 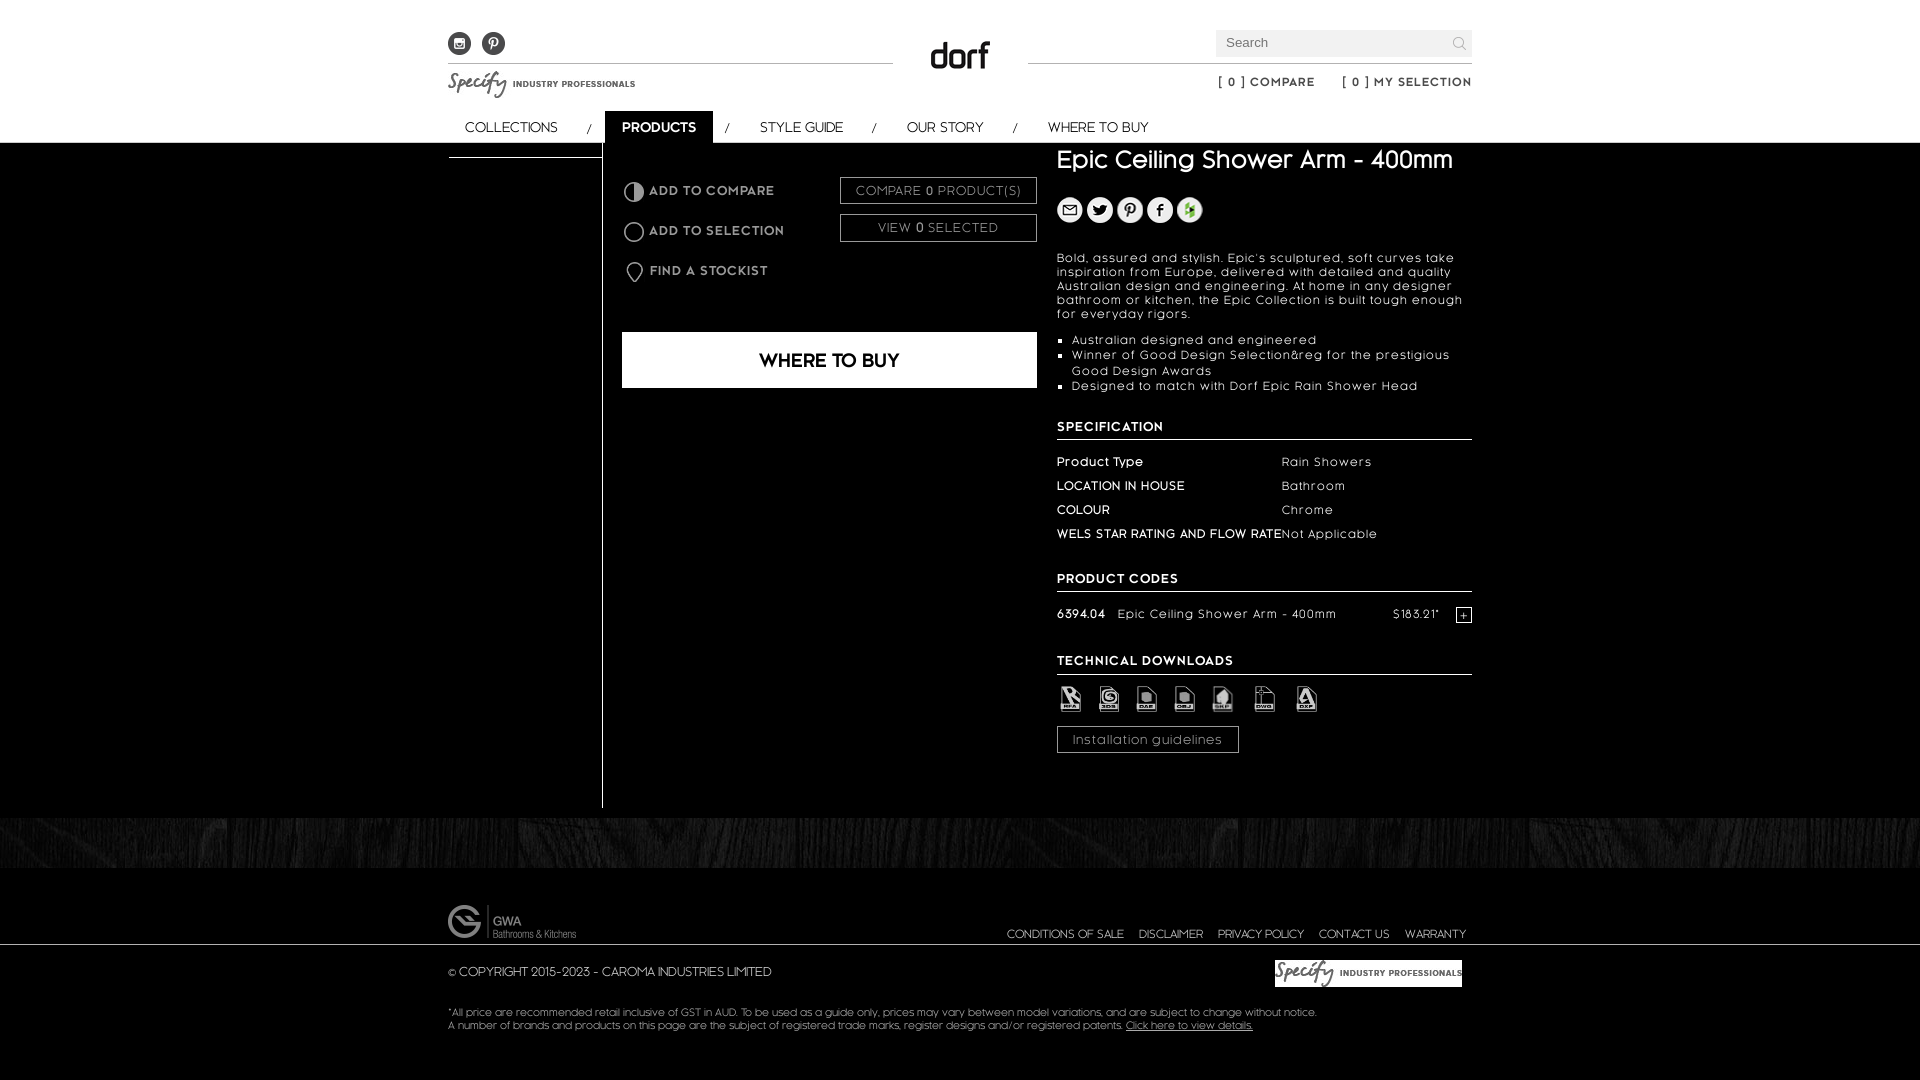 I want to click on ADD TO COMPARE, so click(x=720, y=197).